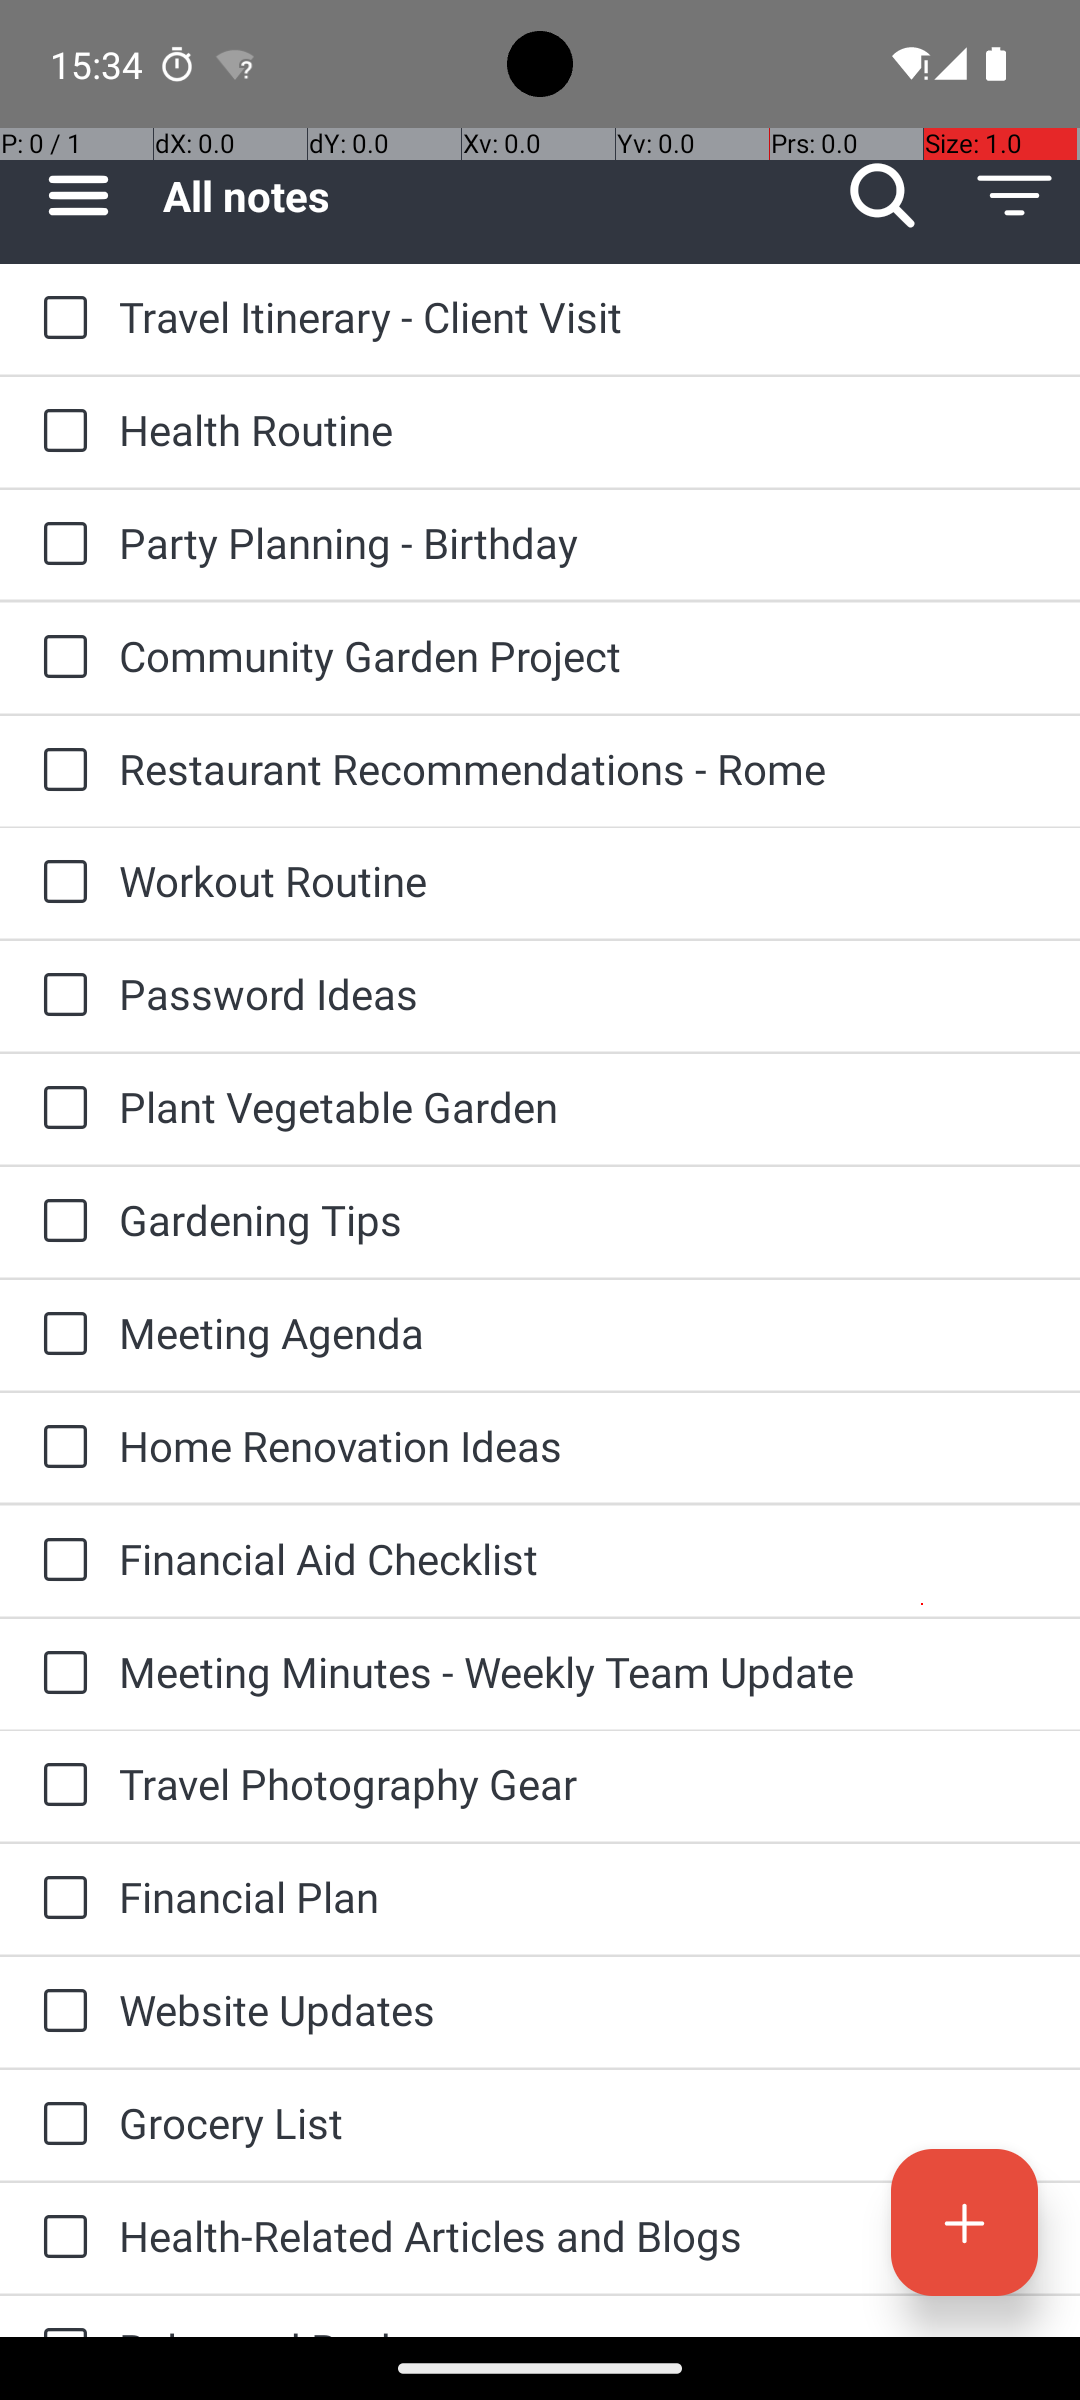 Image resolution: width=1080 pixels, height=2400 pixels. What do you see at coordinates (60, 996) in the screenshot?
I see `to-do: Password Ideas` at bounding box center [60, 996].